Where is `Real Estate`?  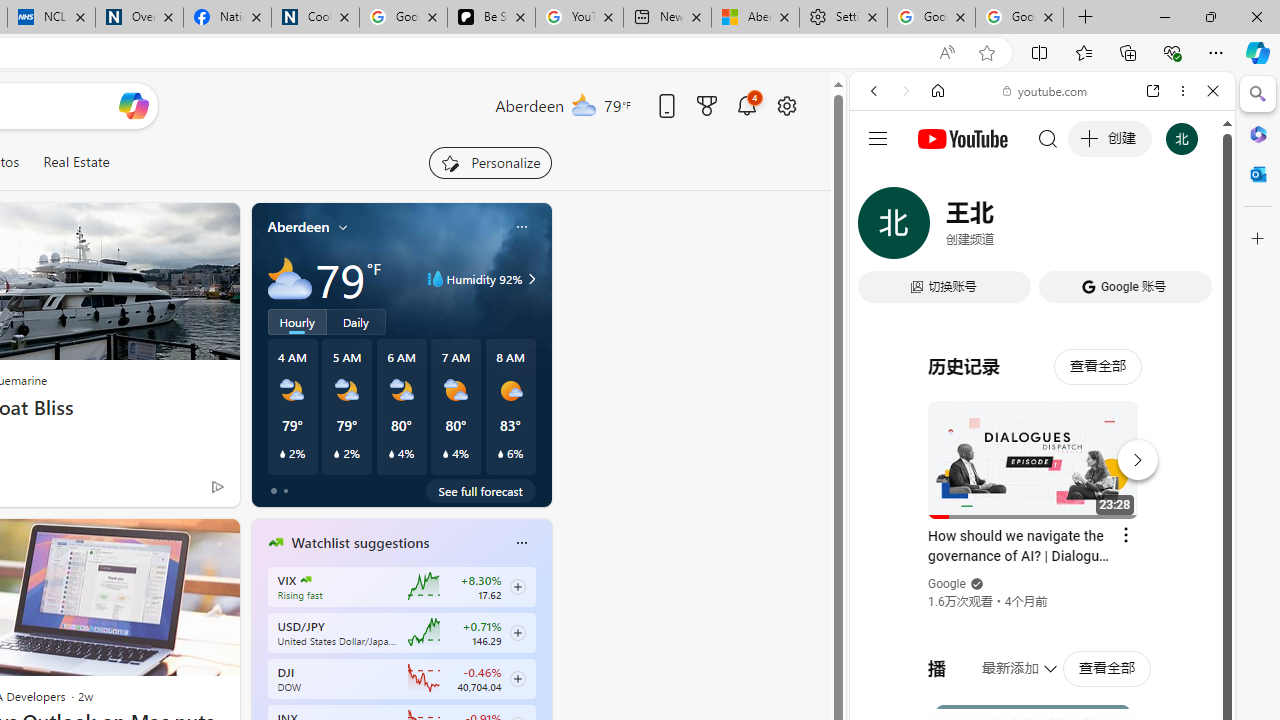 Real Estate is located at coordinates (76, 162).